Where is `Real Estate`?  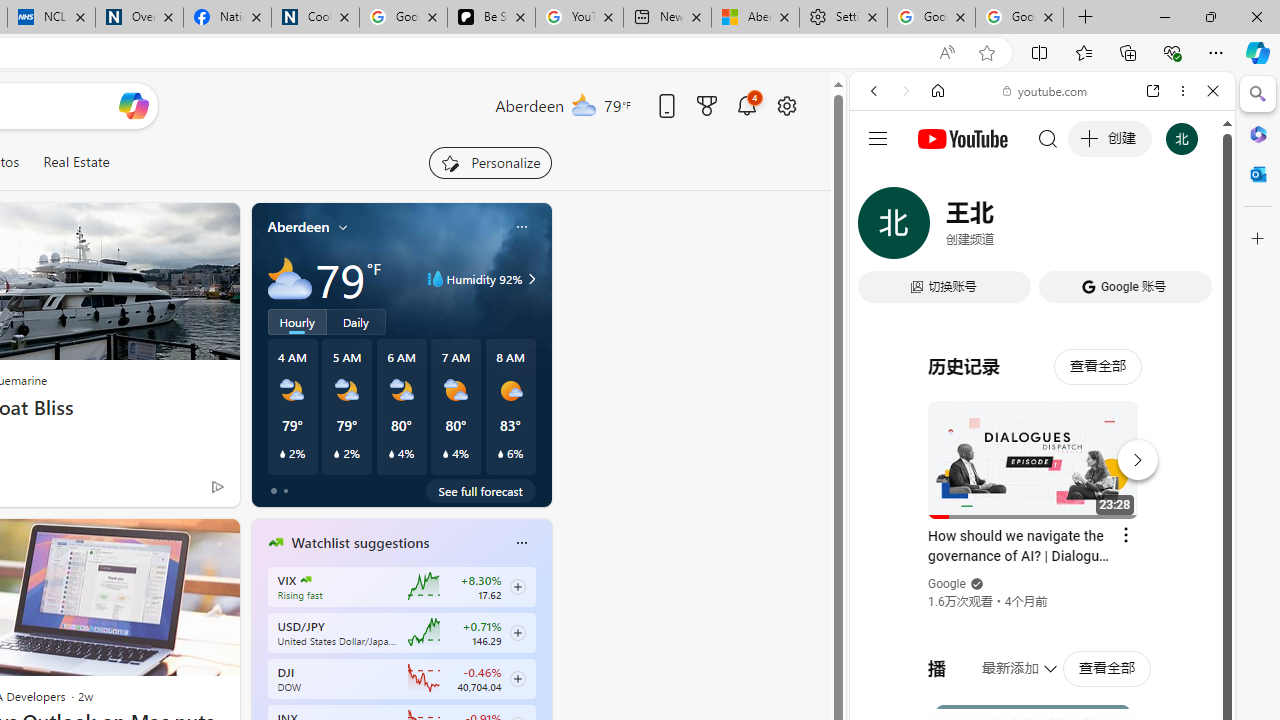 Real Estate is located at coordinates (76, 162).